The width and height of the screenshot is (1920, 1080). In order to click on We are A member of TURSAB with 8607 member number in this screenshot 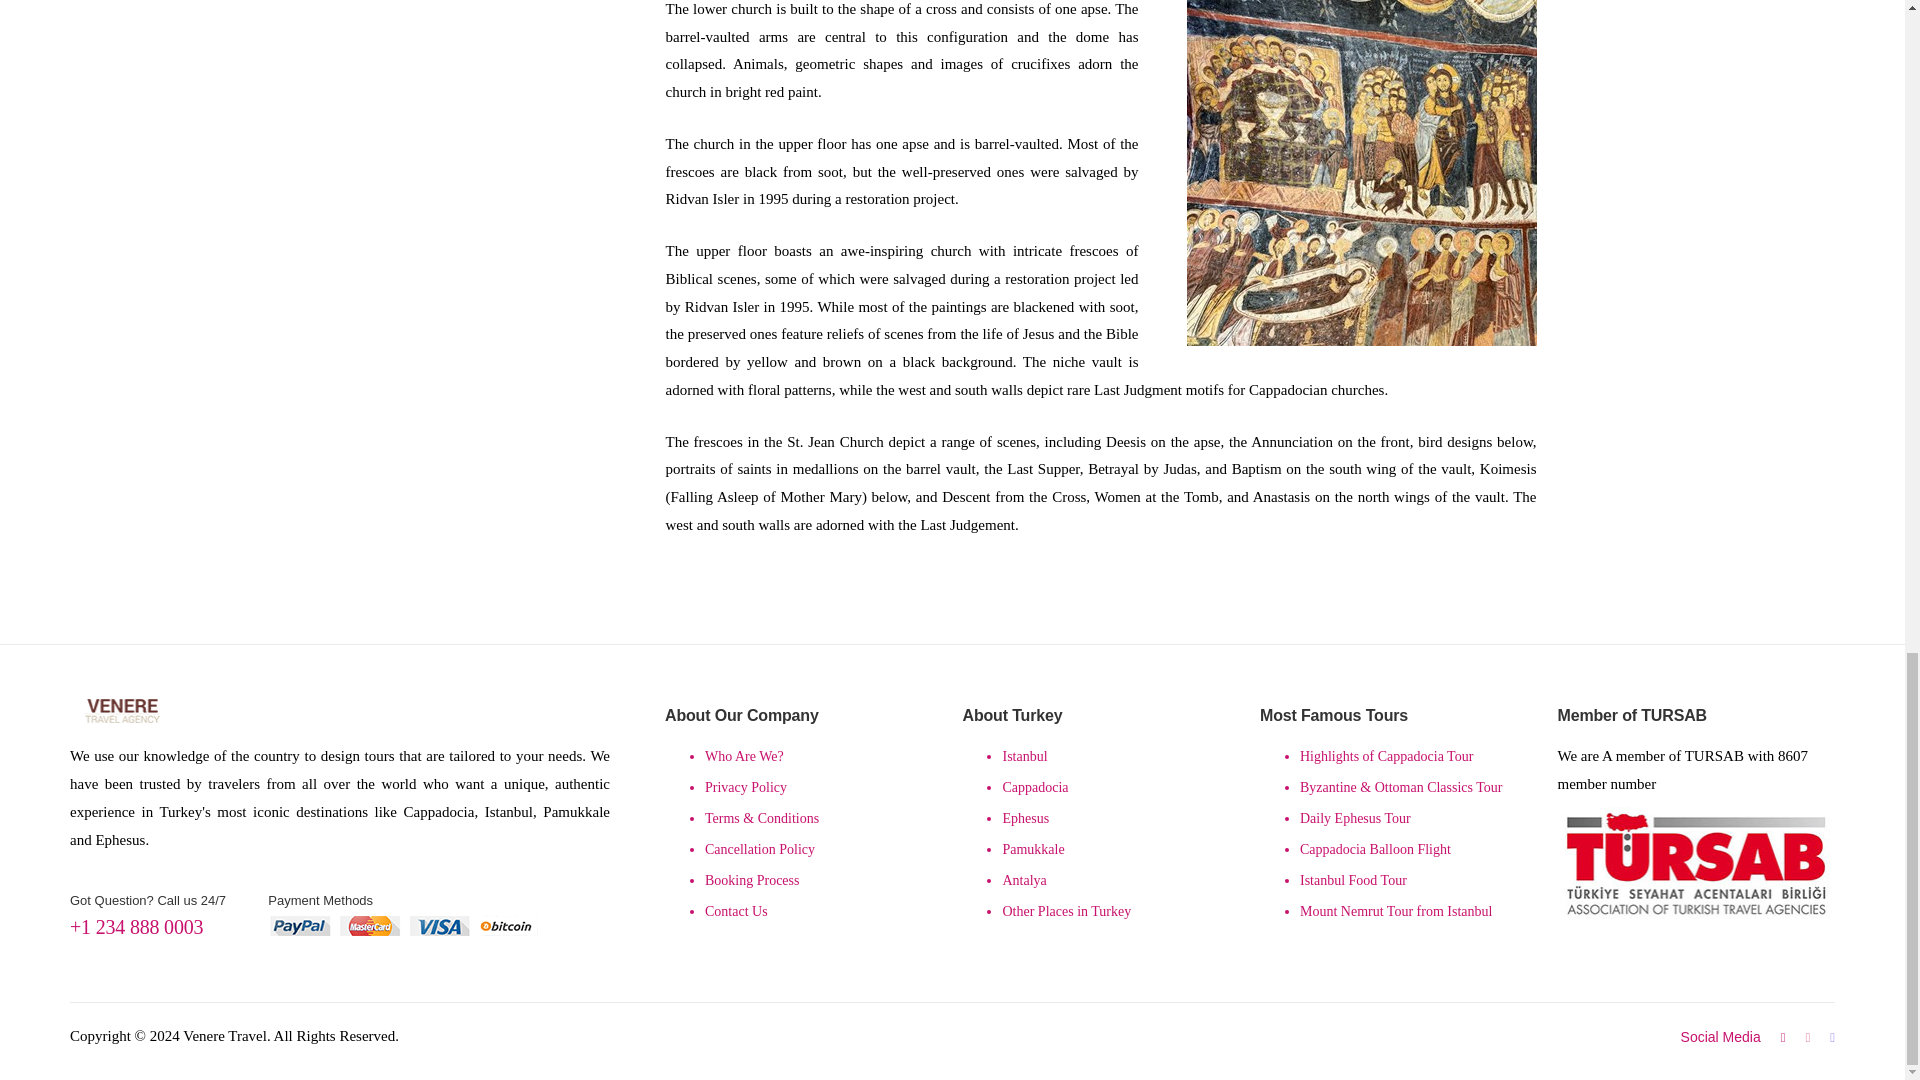, I will do `click(1696, 863)`.